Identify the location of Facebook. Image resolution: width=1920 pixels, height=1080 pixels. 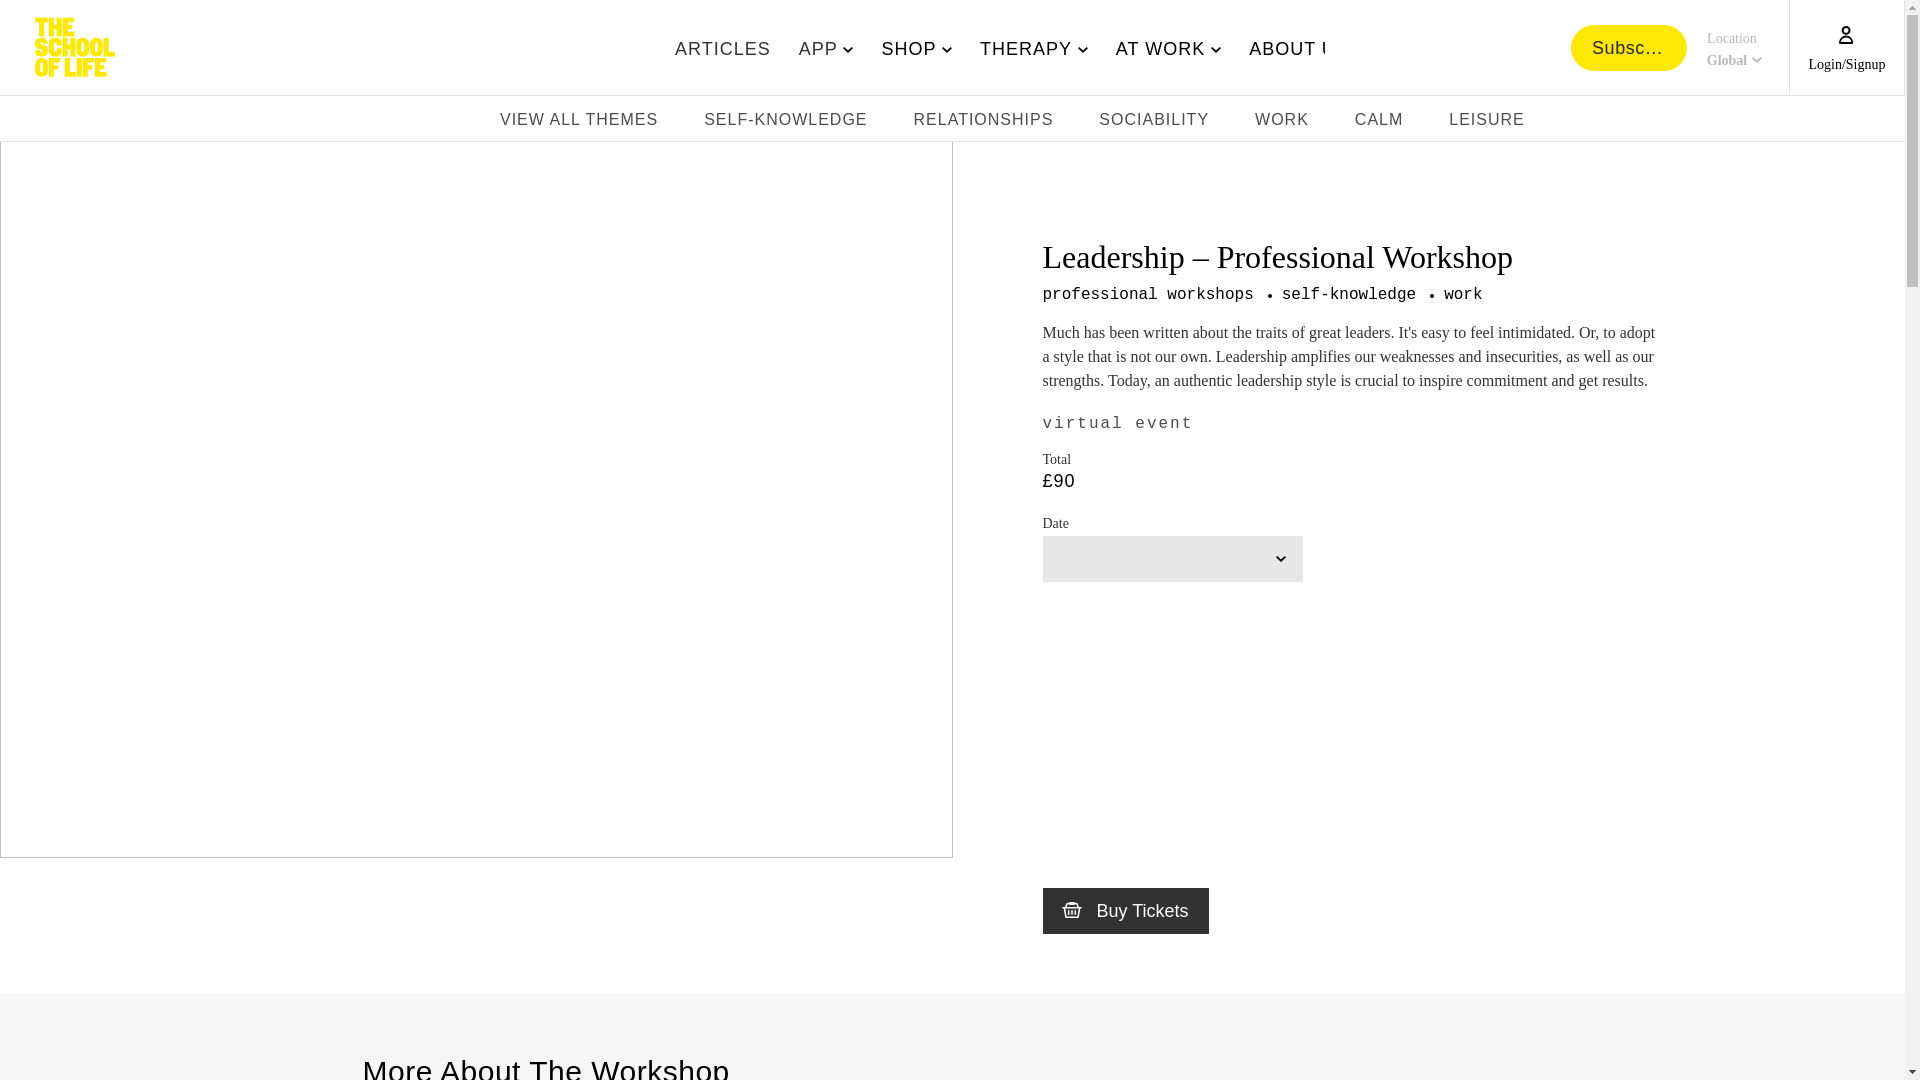
(1861, 122).